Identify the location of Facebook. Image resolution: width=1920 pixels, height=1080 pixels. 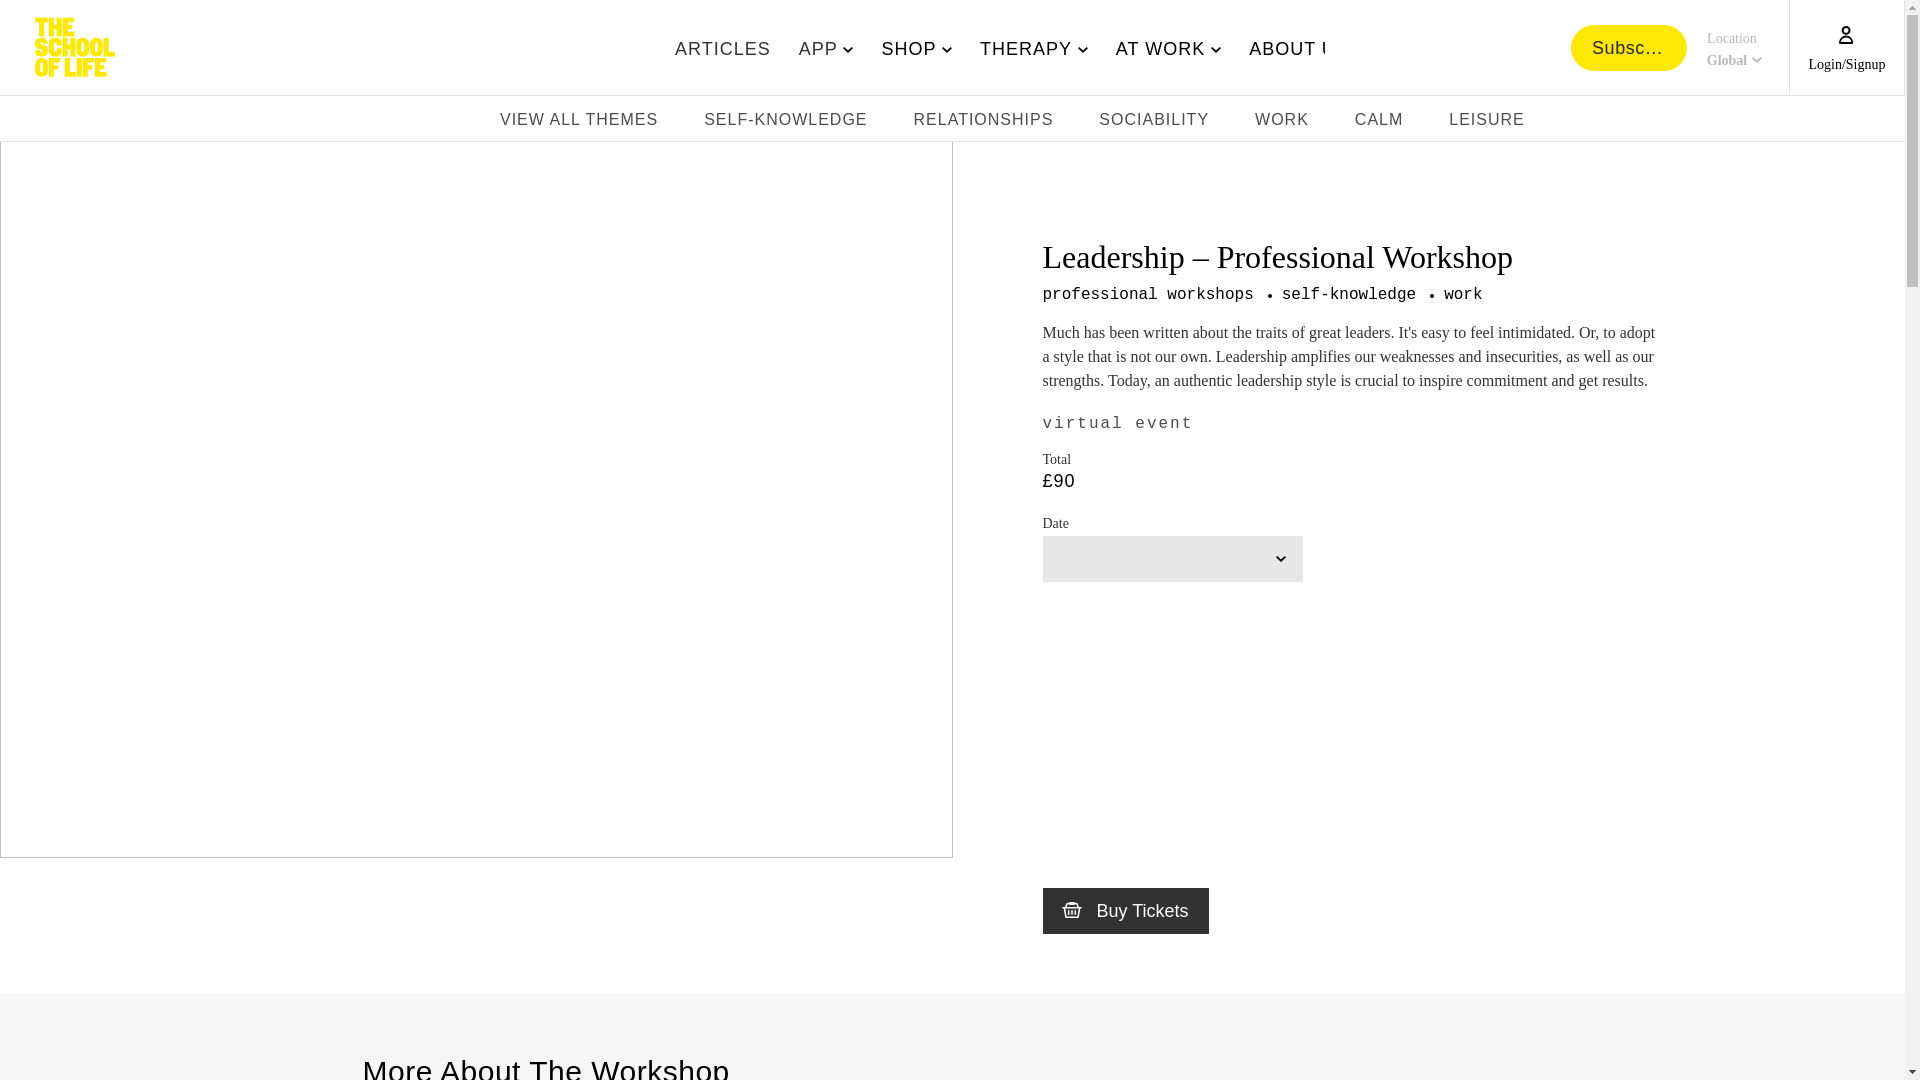
(1861, 122).